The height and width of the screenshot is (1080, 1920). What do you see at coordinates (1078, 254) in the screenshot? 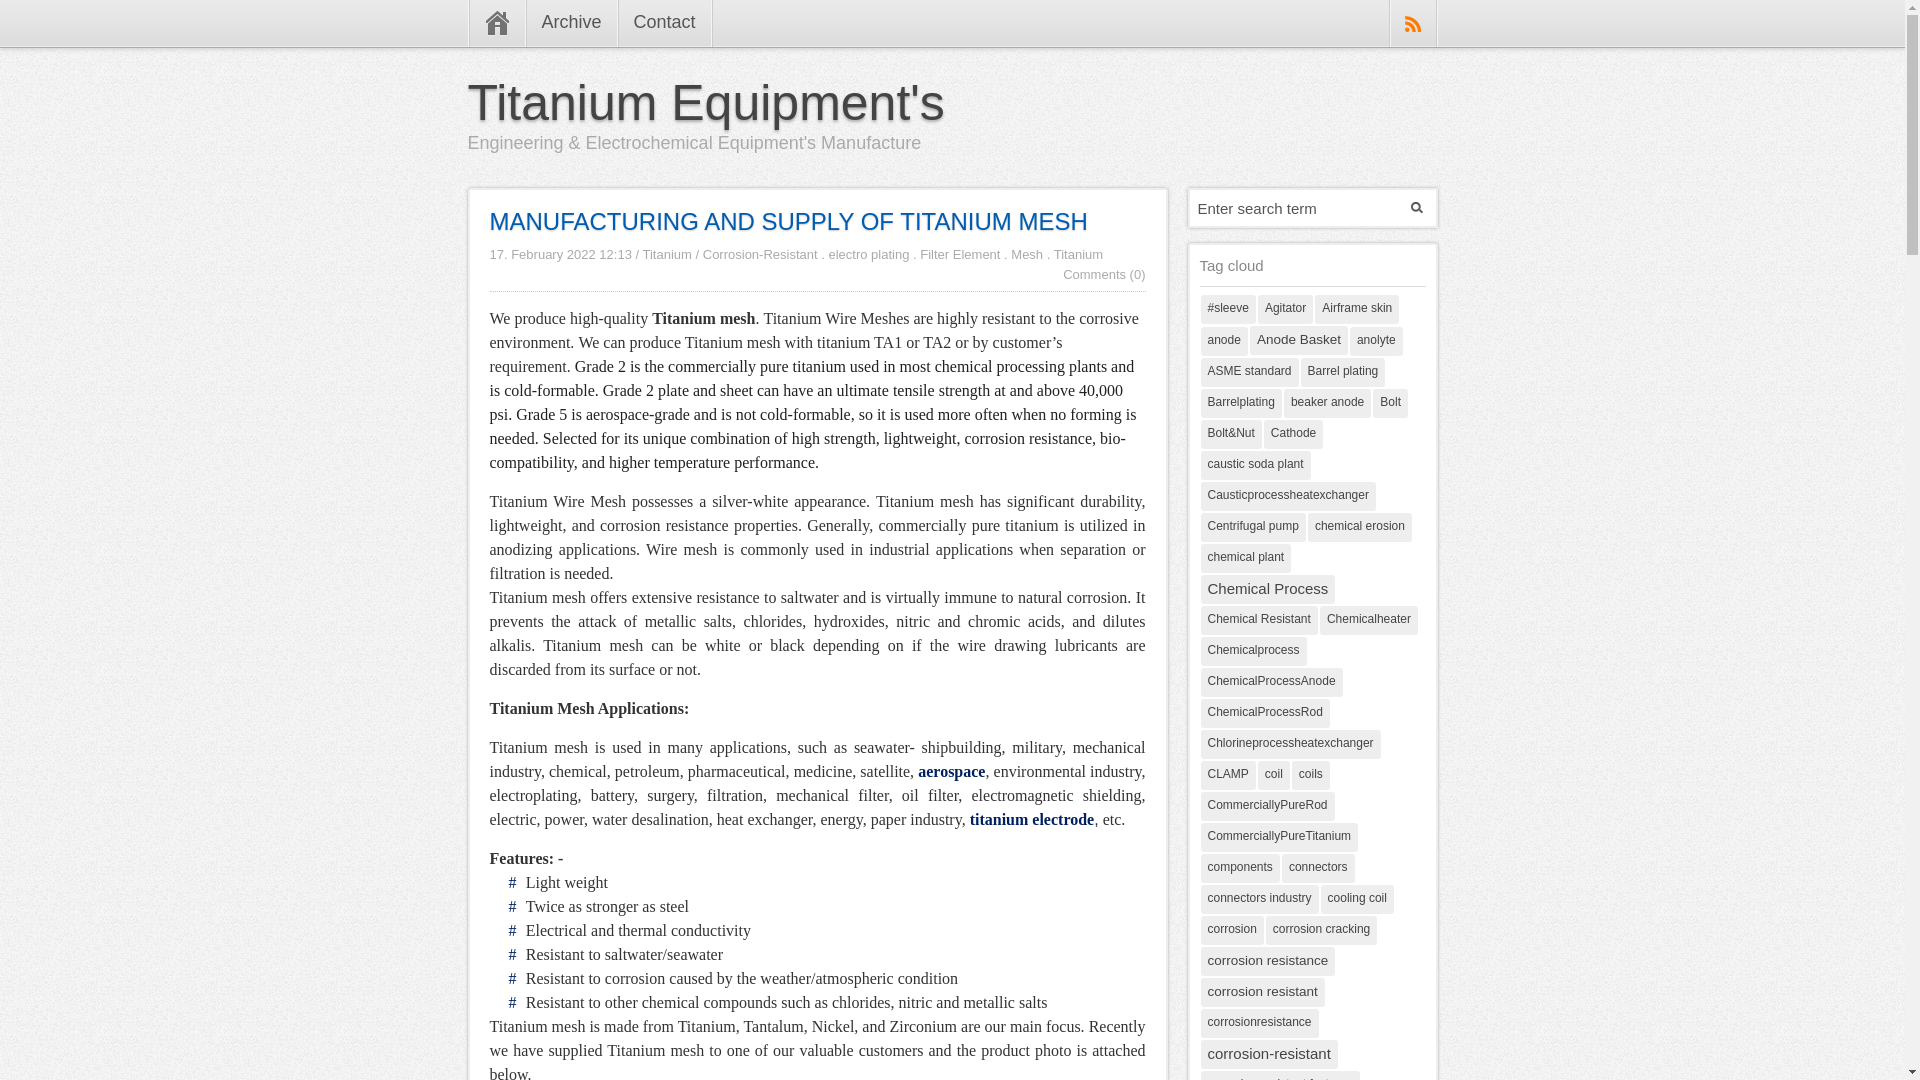
I see `Titanium` at bounding box center [1078, 254].